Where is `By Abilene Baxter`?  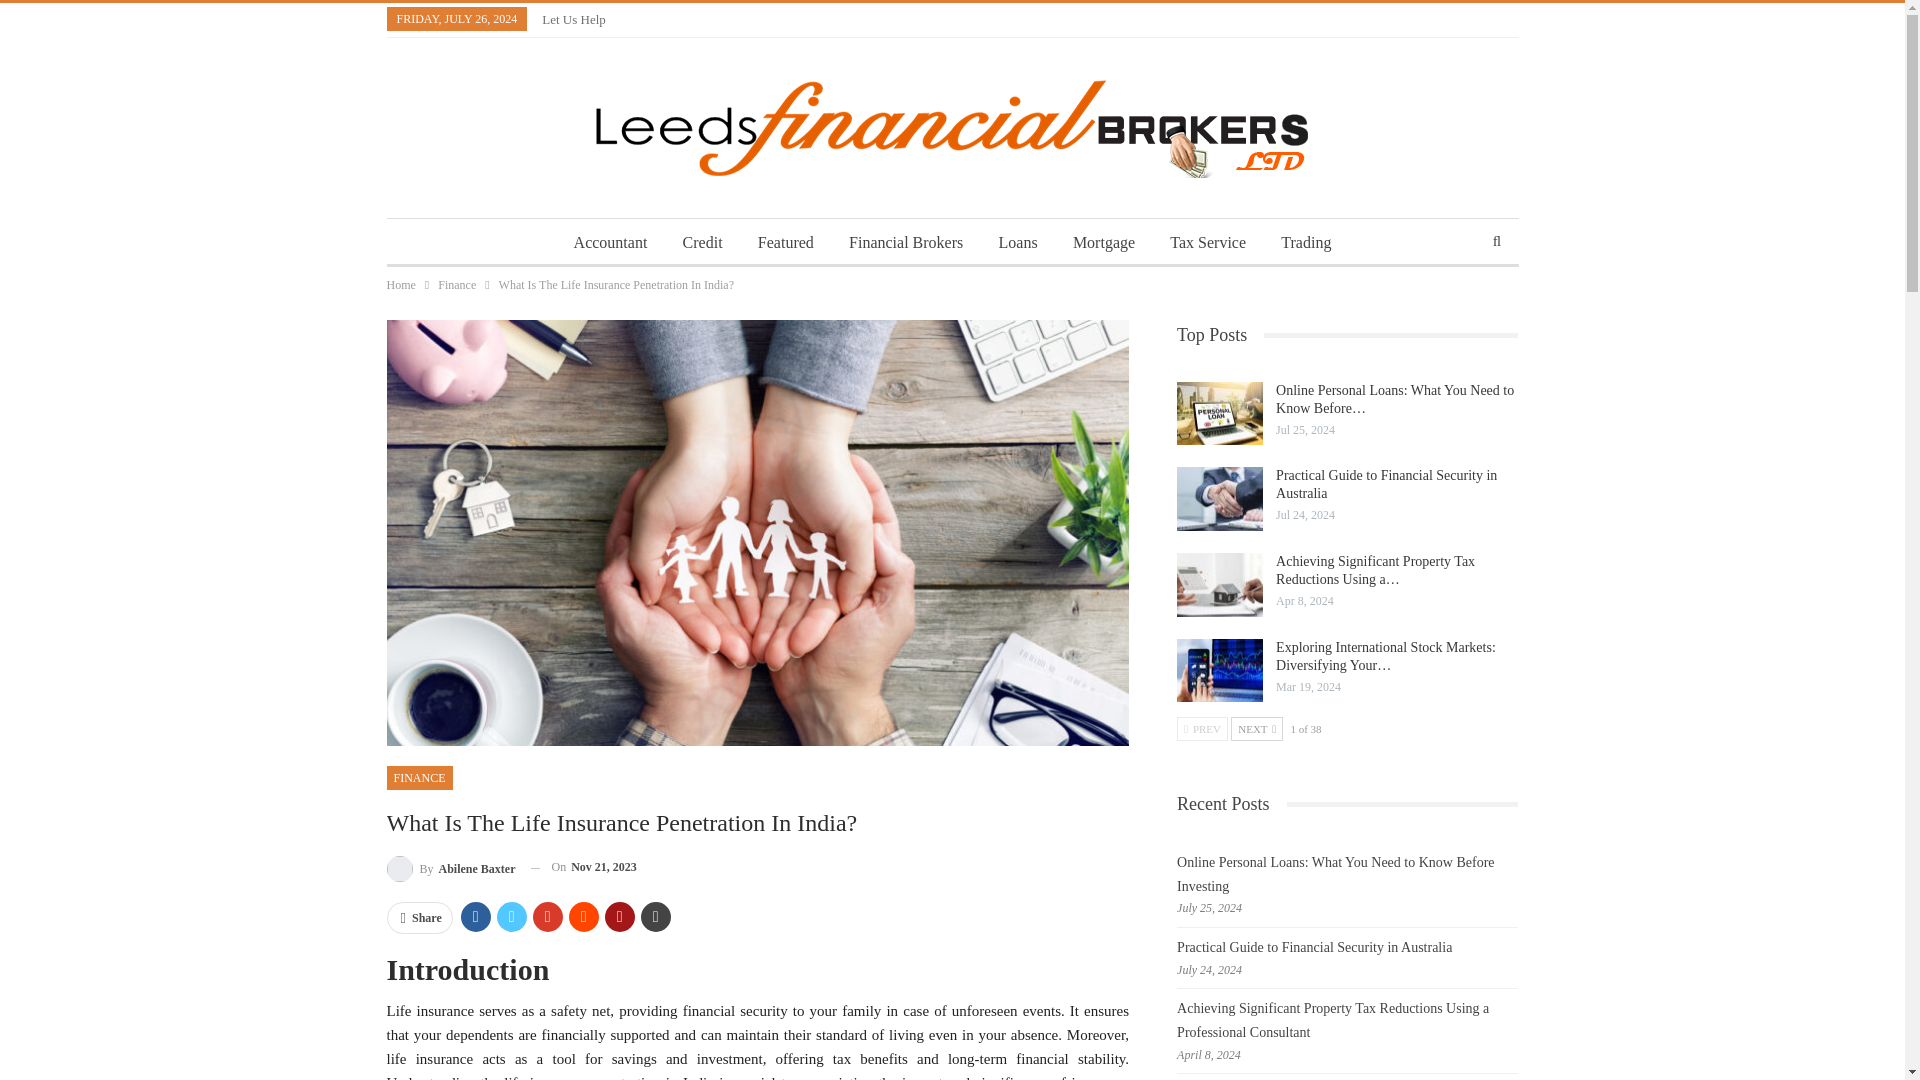
By Abilene Baxter is located at coordinates (450, 868).